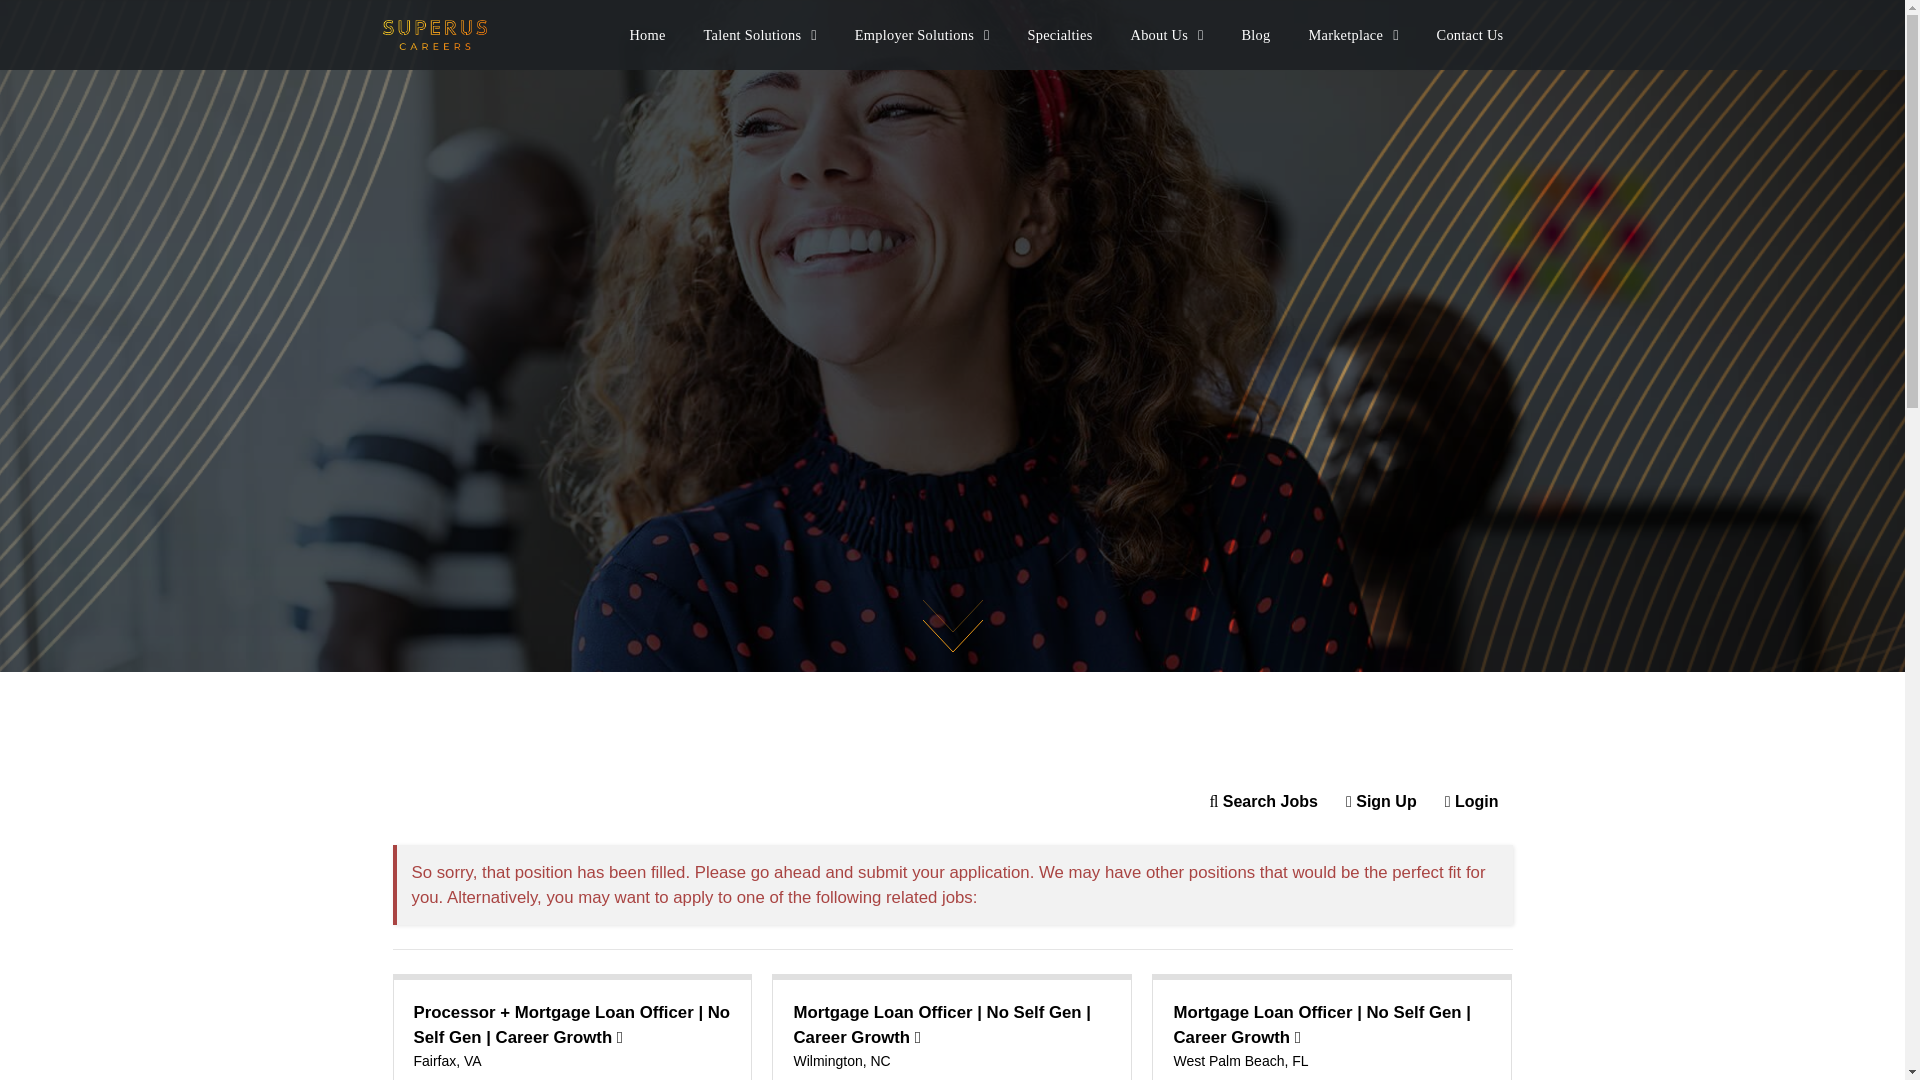  Describe the element at coordinates (1060, 34) in the screenshot. I see `Specialties` at that location.